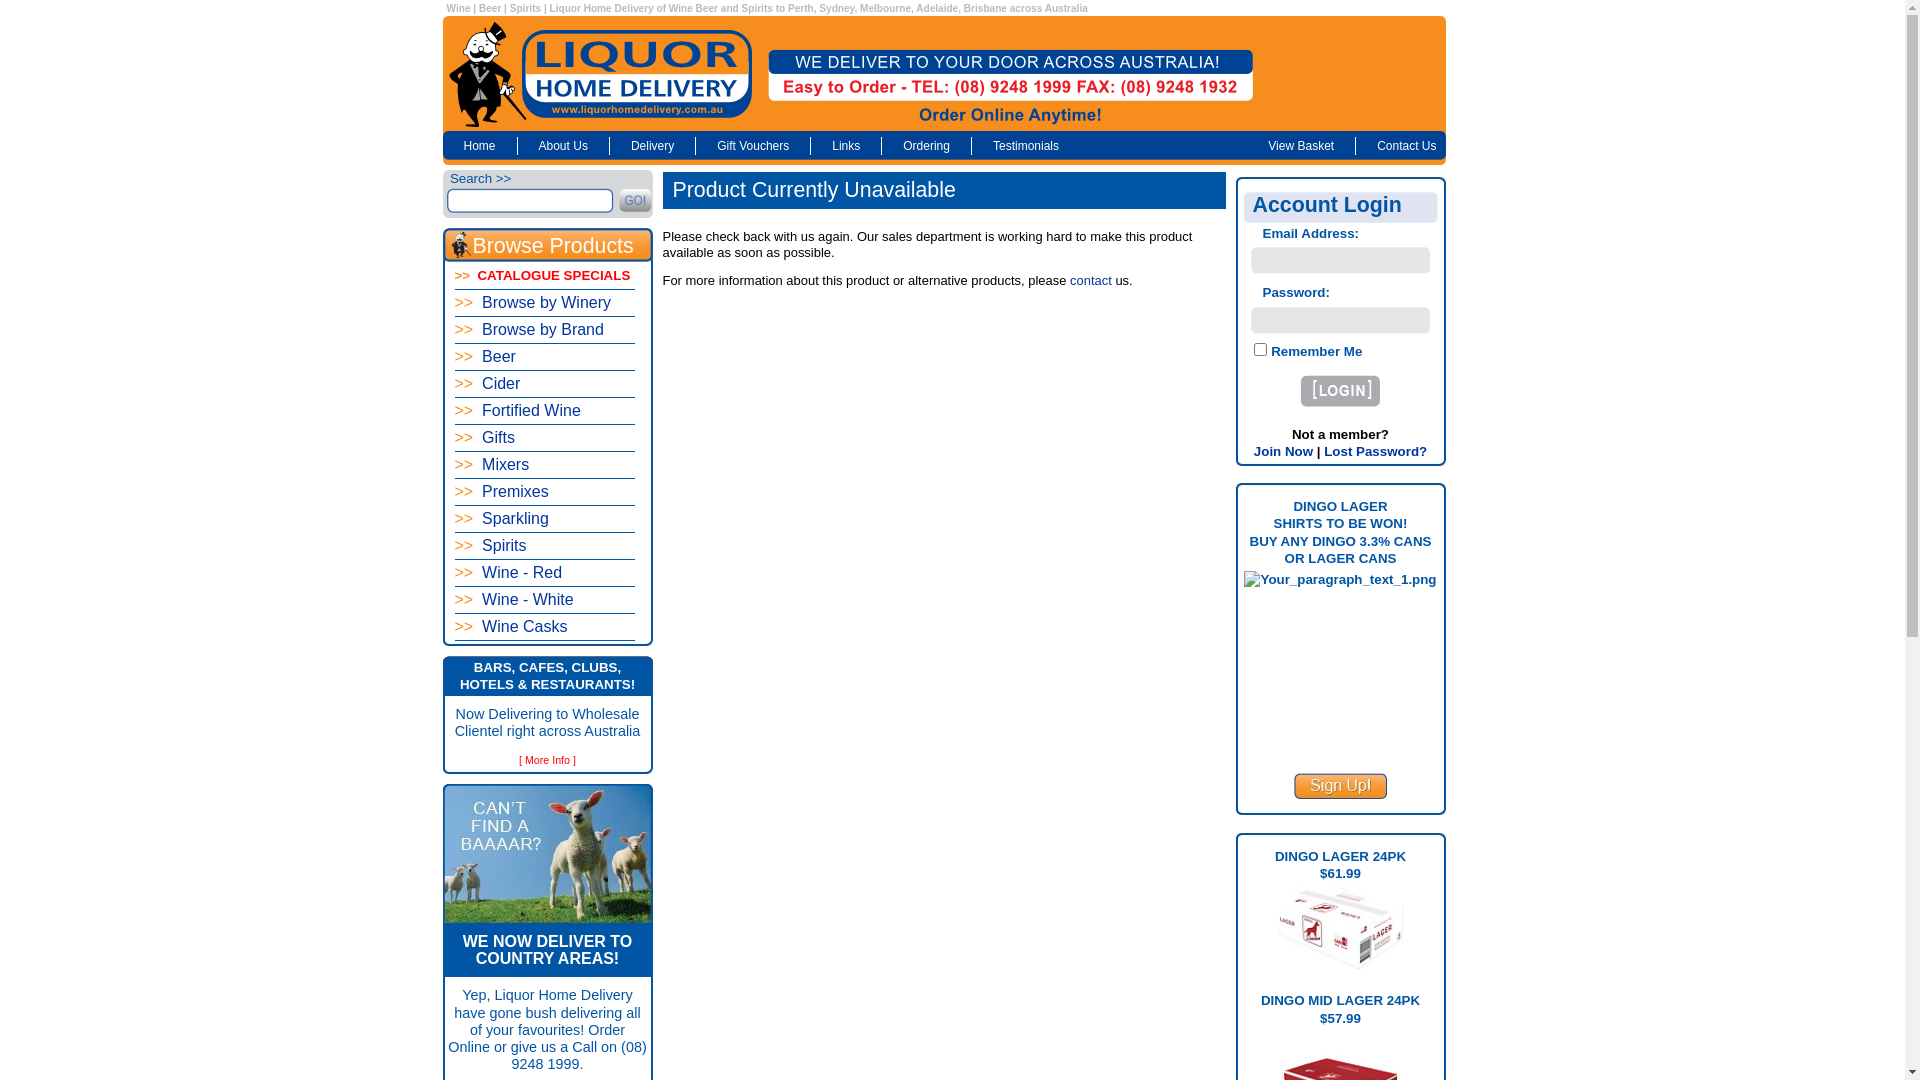 The height and width of the screenshot is (1080, 1920). I want to click on >>  Gifts, so click(544, 438).